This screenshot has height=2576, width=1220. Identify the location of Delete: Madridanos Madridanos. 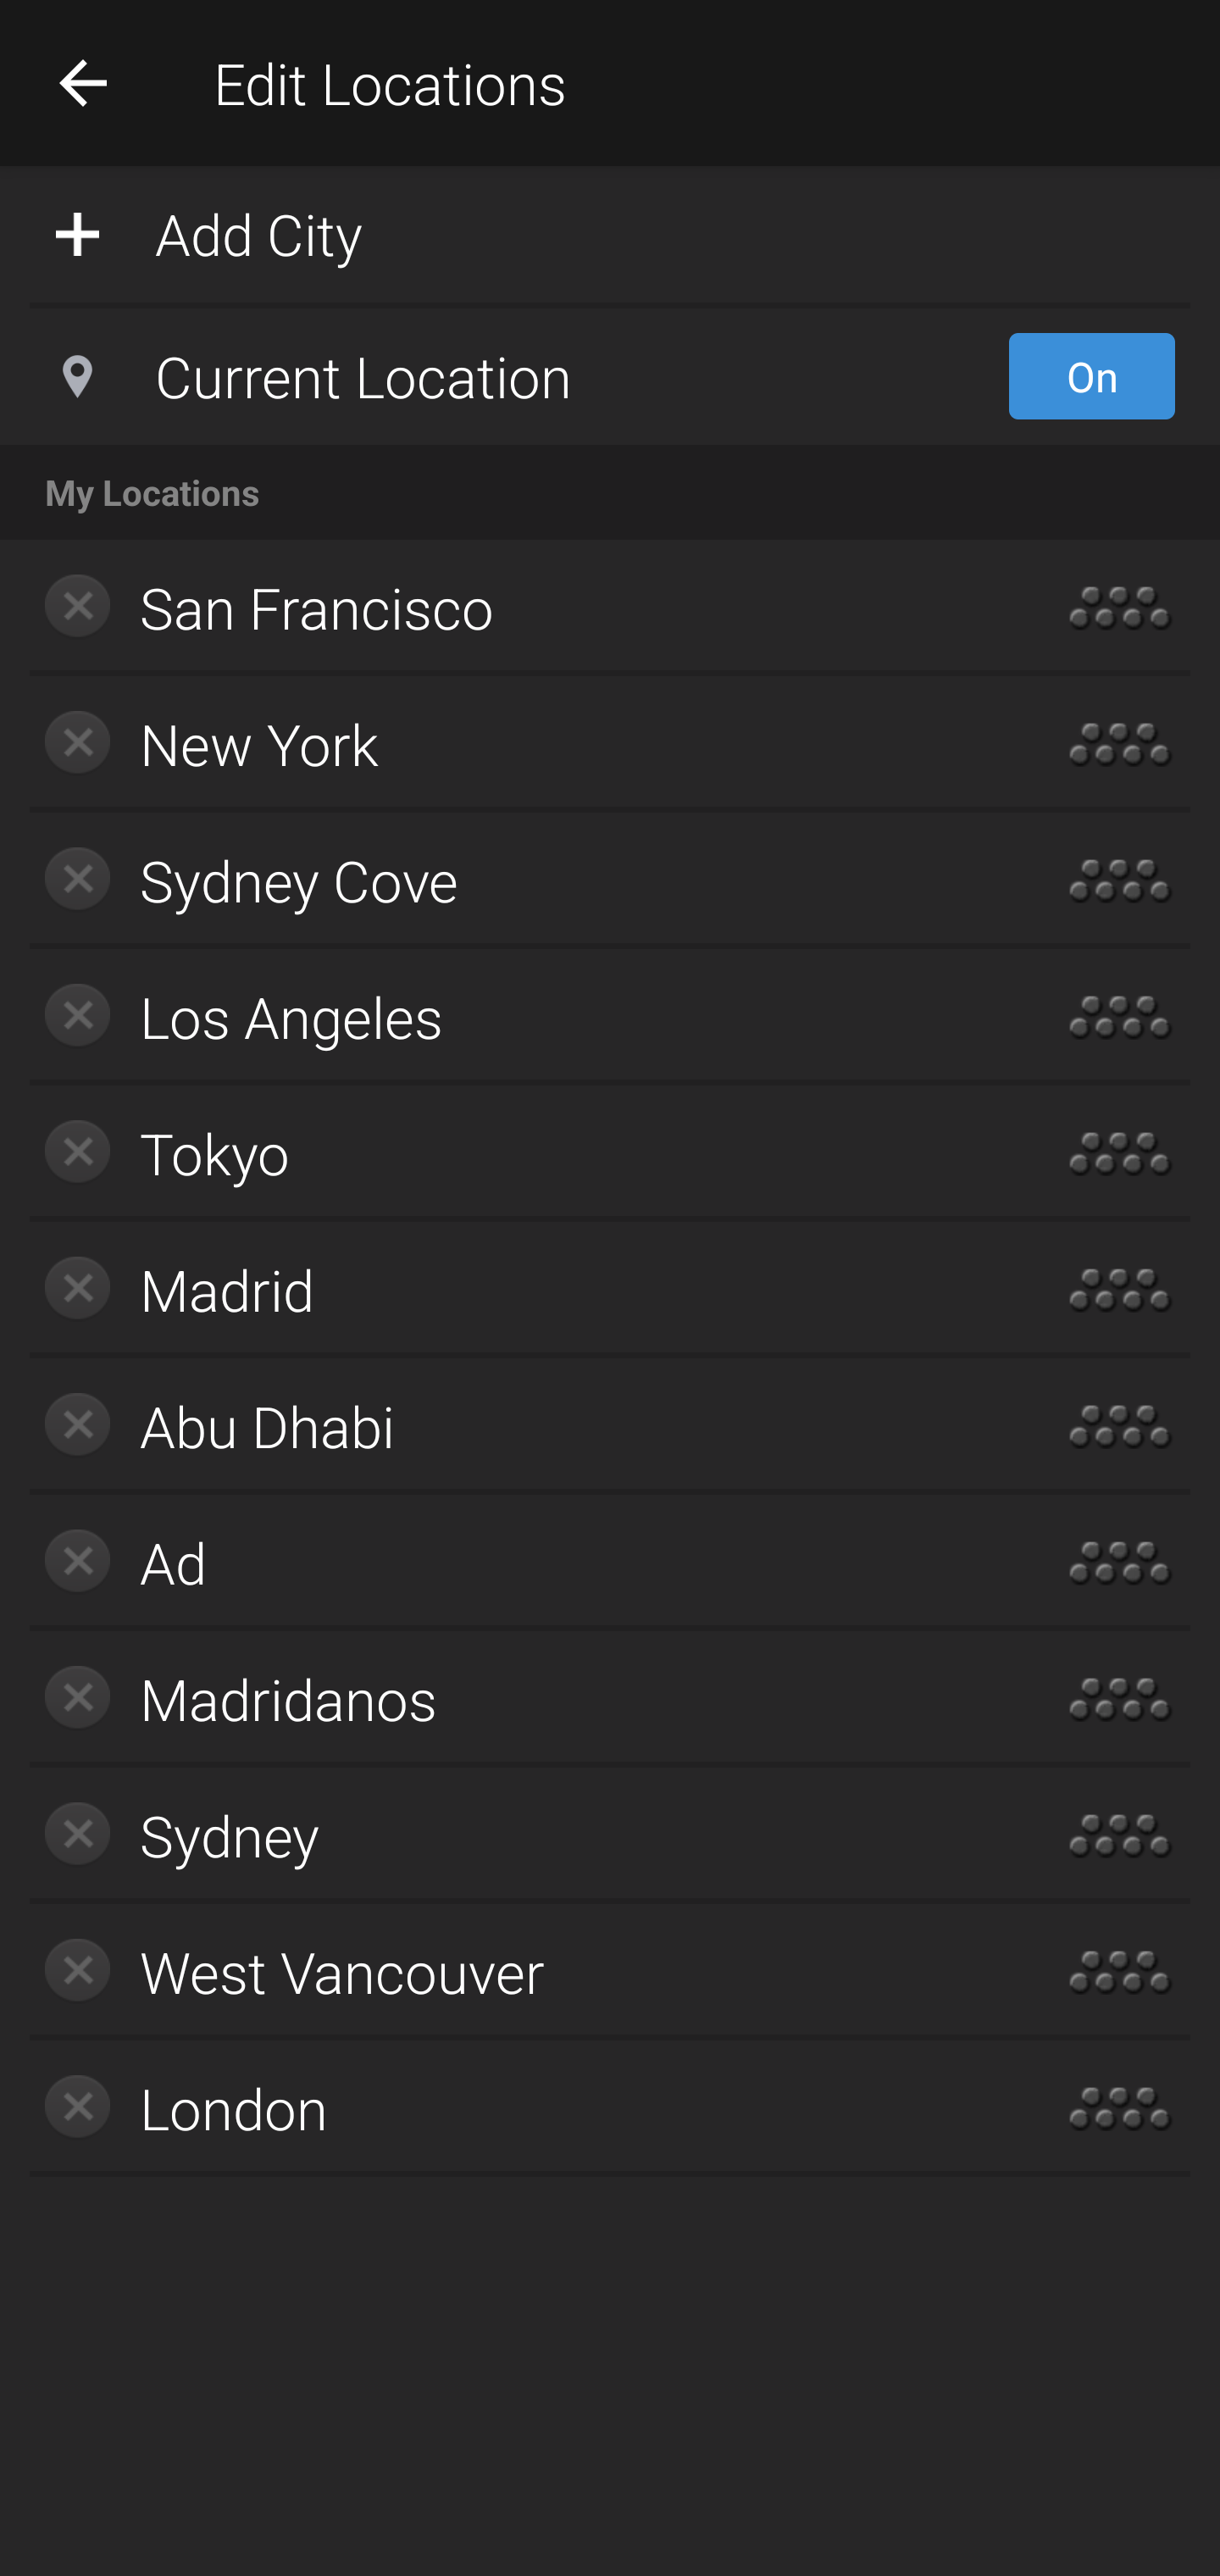
(512, 1698).